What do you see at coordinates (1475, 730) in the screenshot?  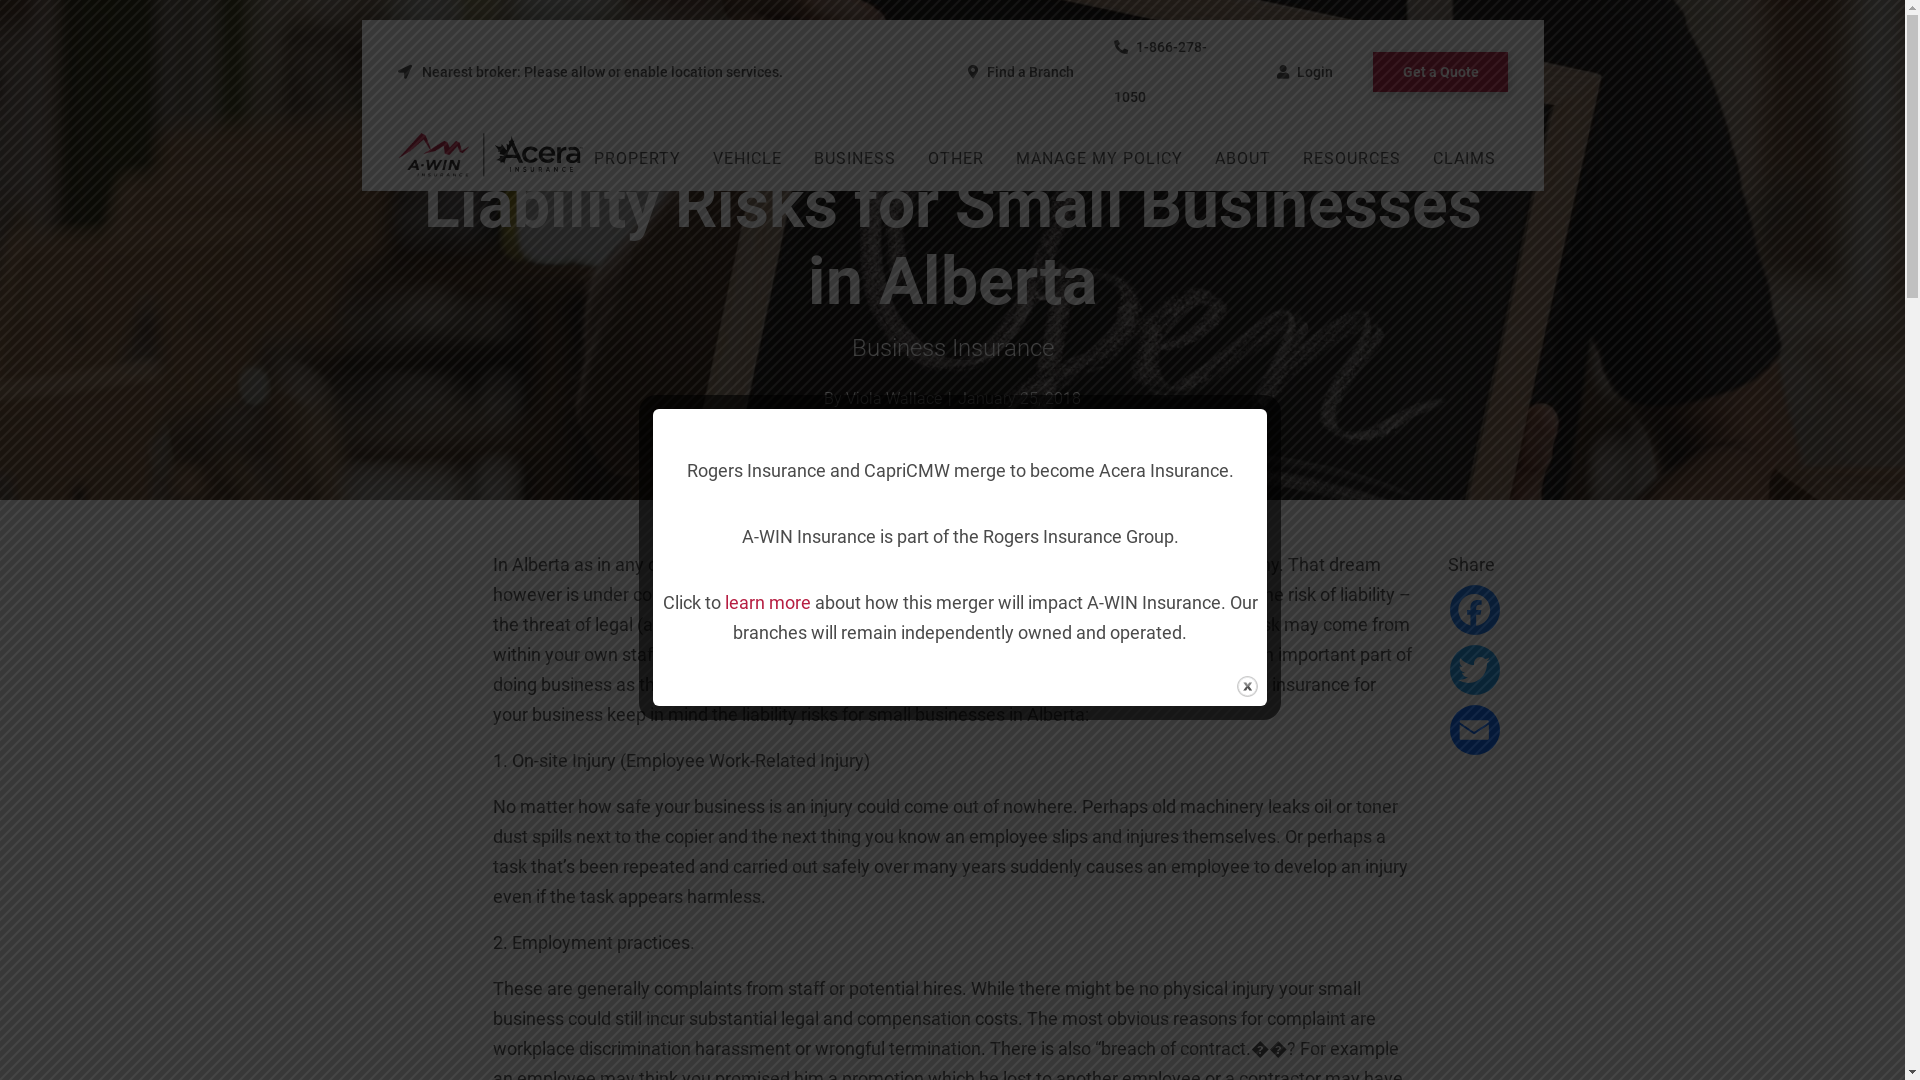 I see `Email` at bounding box center [1475, 730].